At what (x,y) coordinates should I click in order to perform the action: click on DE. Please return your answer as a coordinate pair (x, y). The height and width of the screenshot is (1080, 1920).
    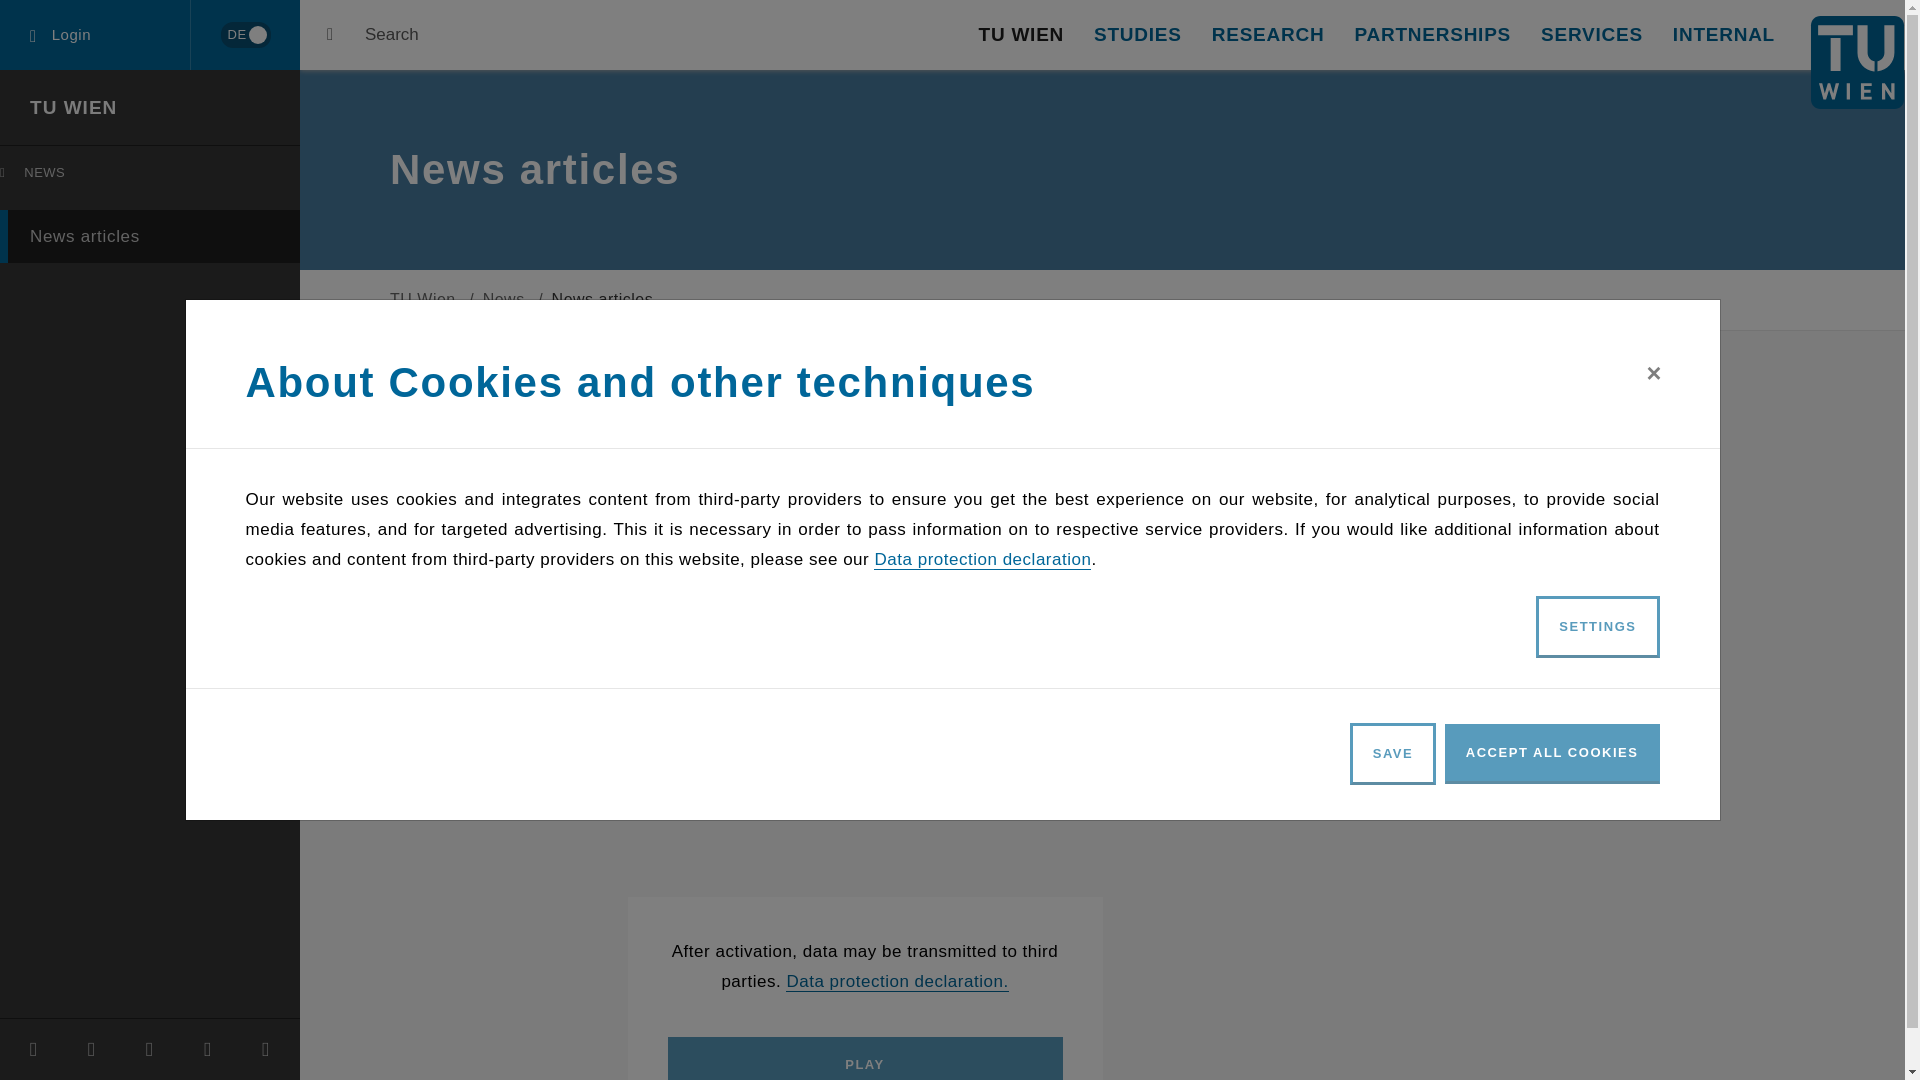
    Looking at the image, I should click on (245, 34).